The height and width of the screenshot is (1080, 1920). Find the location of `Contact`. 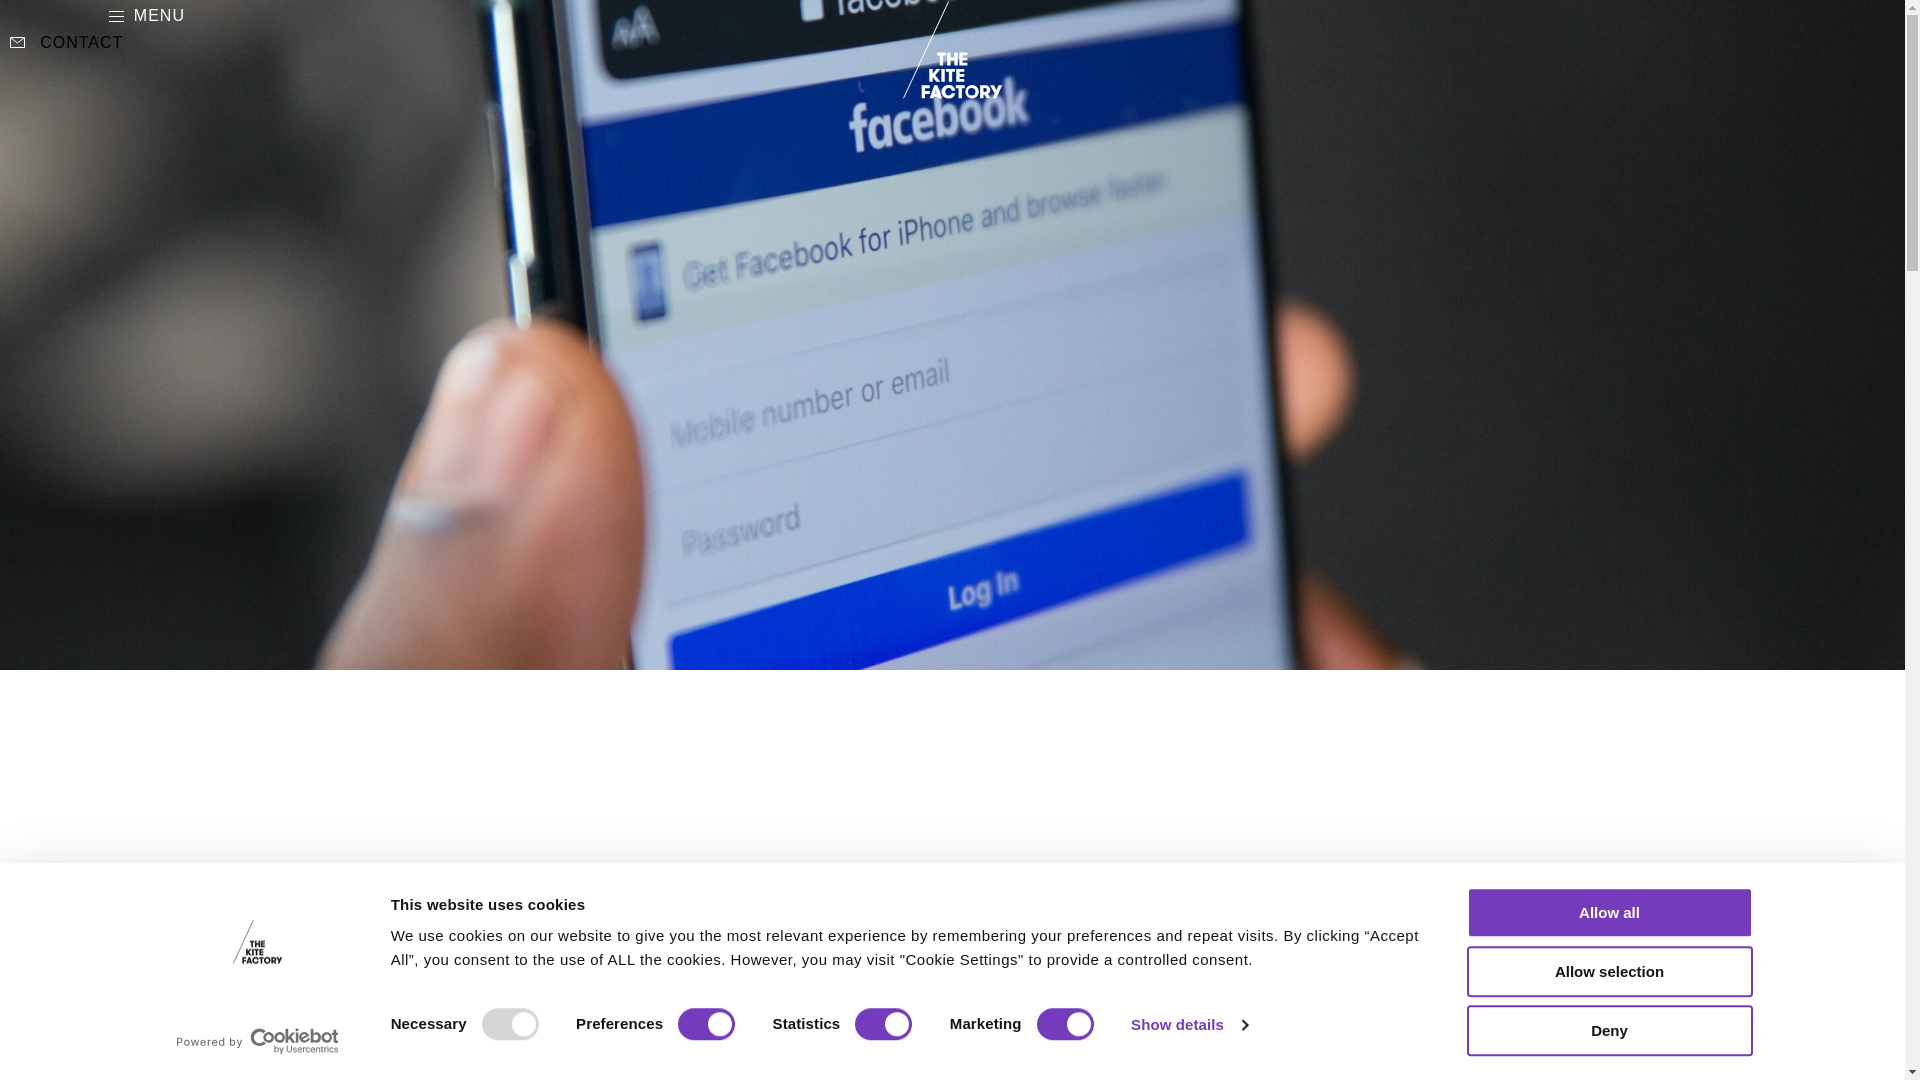

Contact is located at coordinates (66, 43).